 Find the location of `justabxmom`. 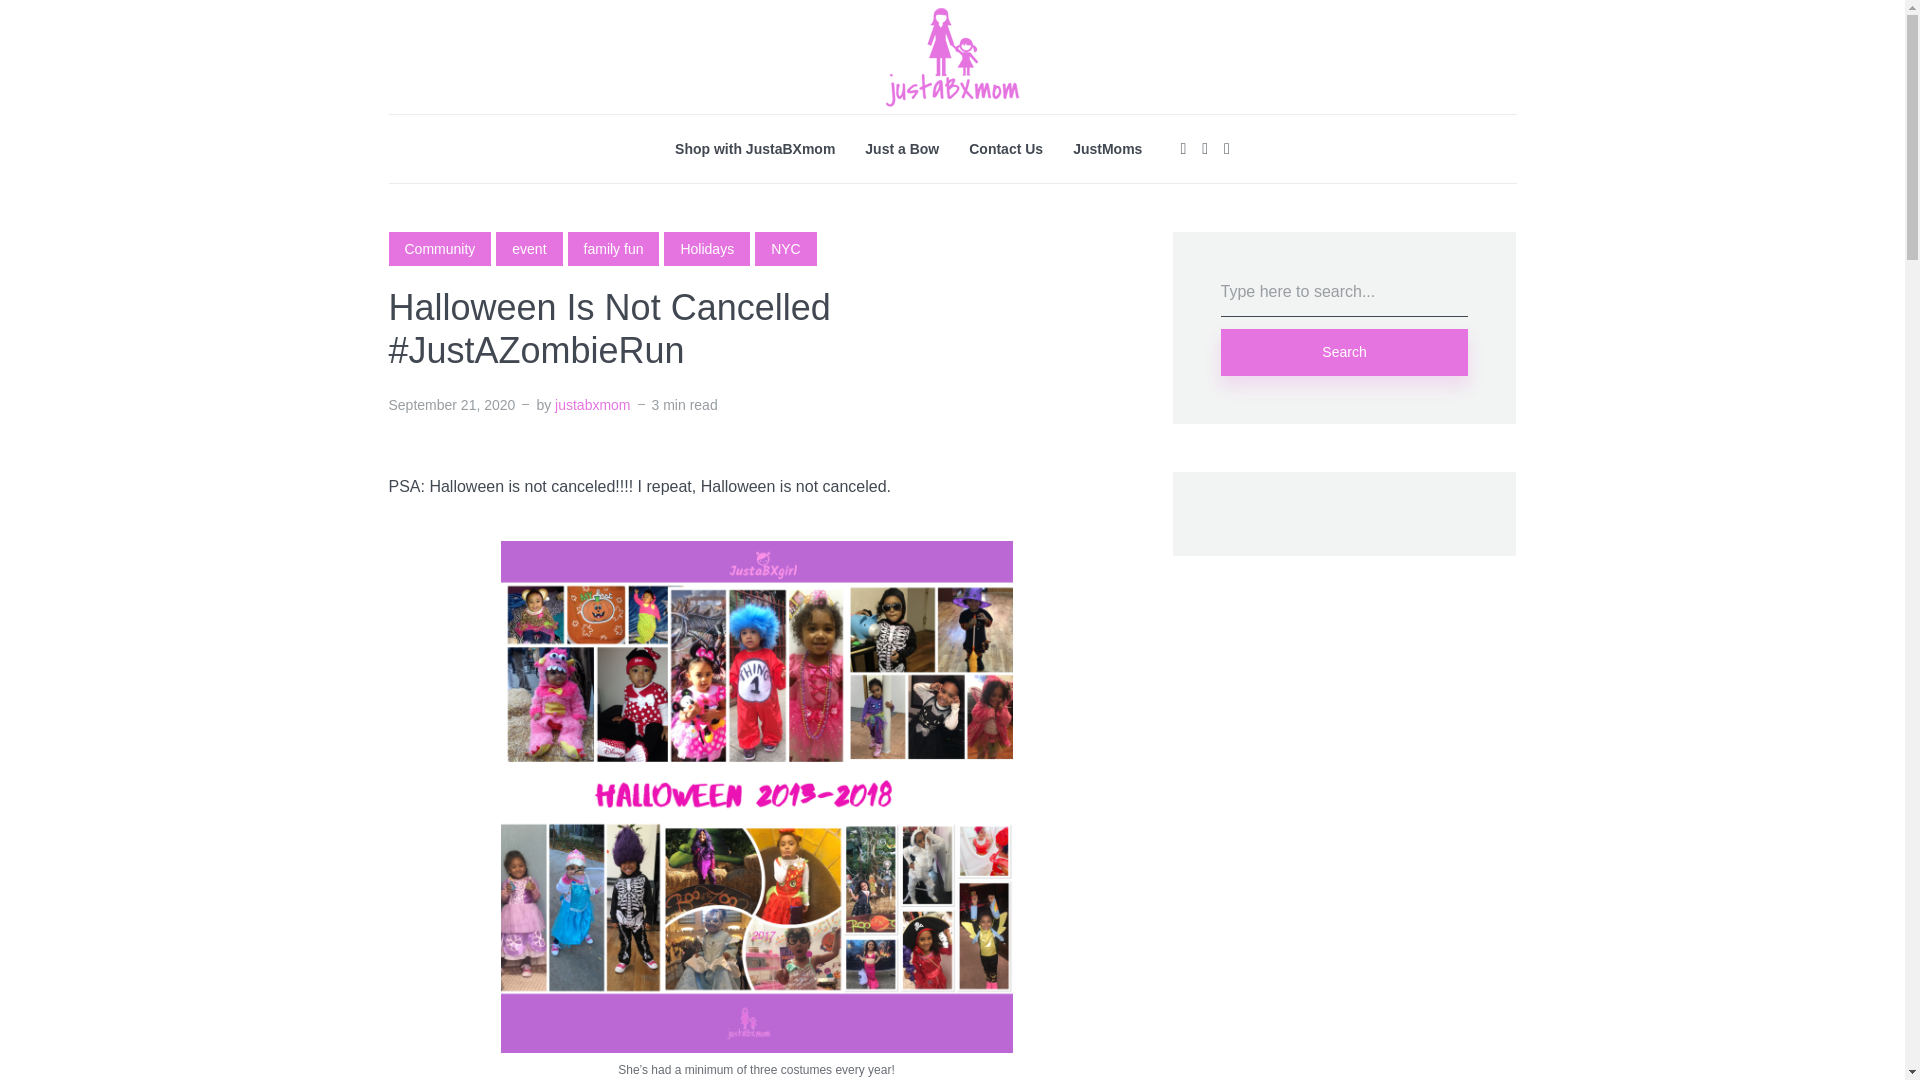

justabxmom is located at coordinates (592, 404).